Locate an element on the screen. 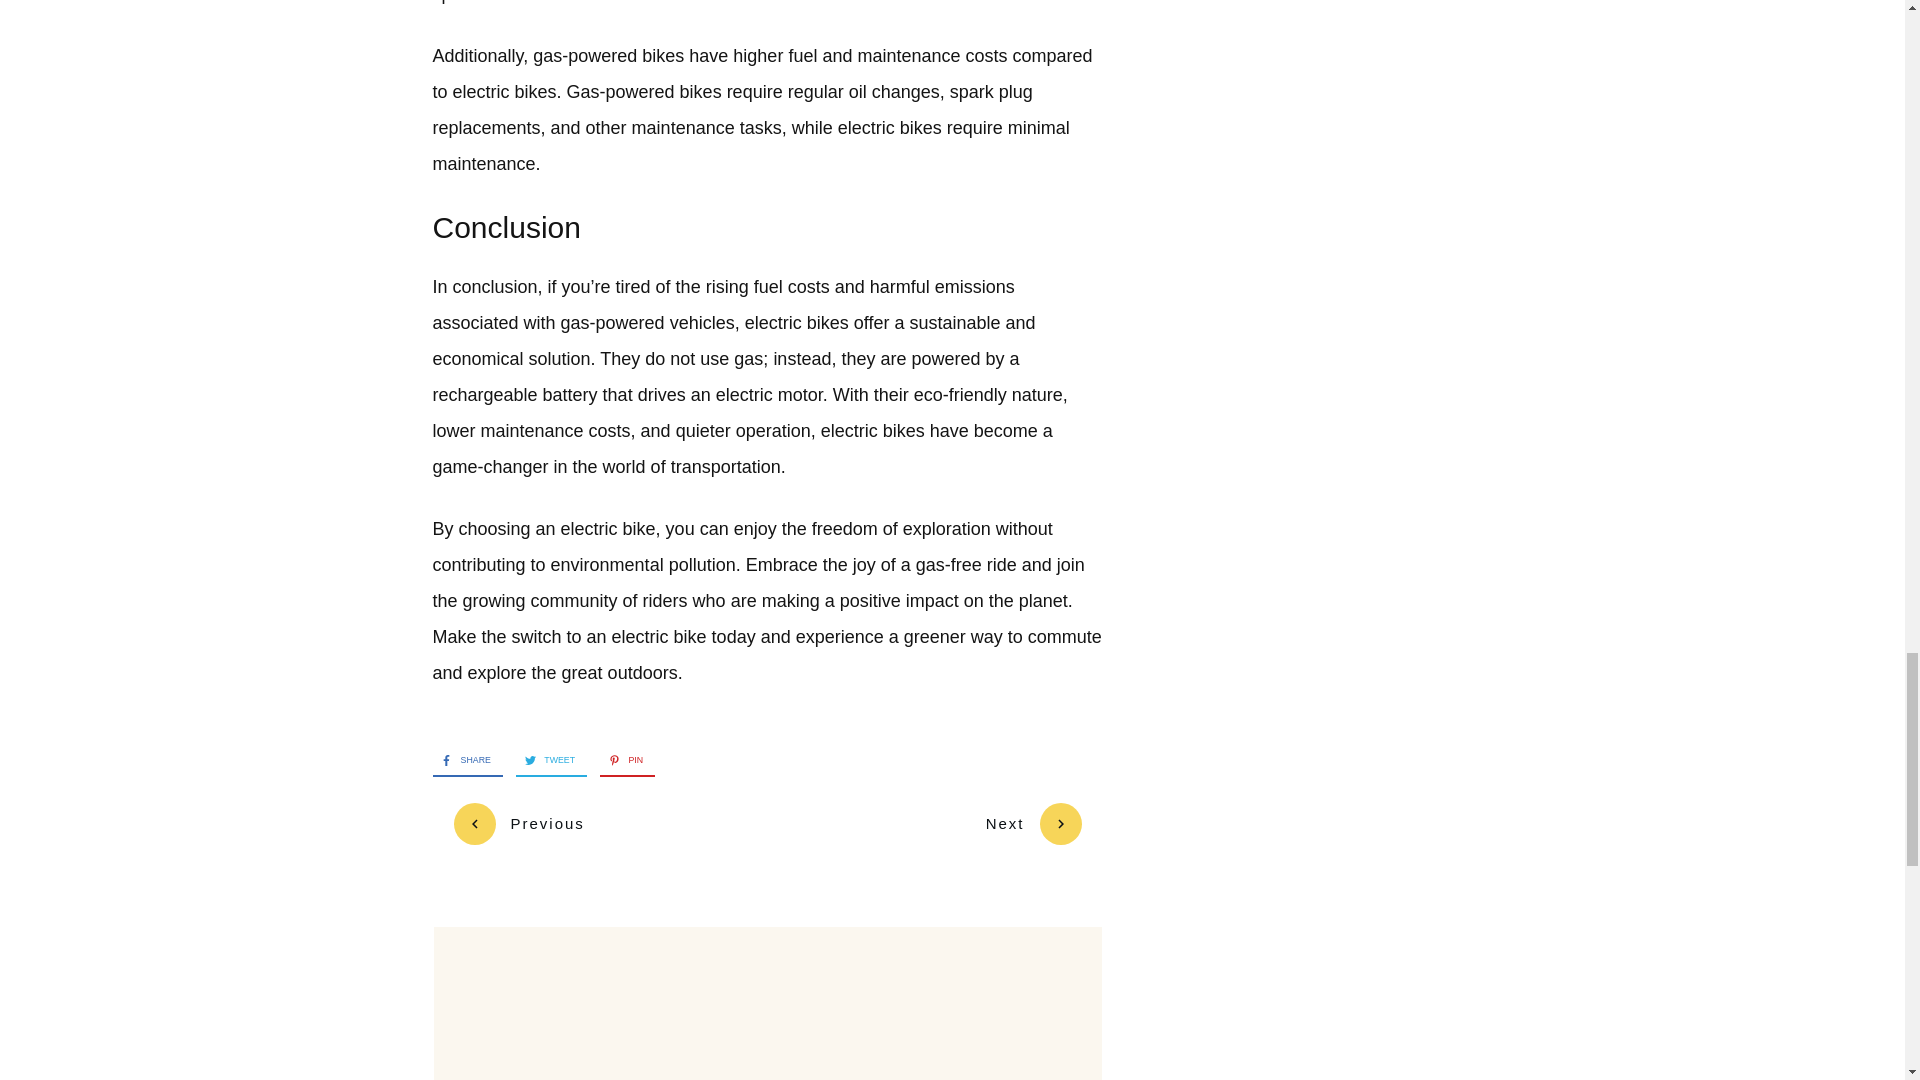 This screenshot has height=1080, width=1920. TWEET is located at coordinates (545, 761).